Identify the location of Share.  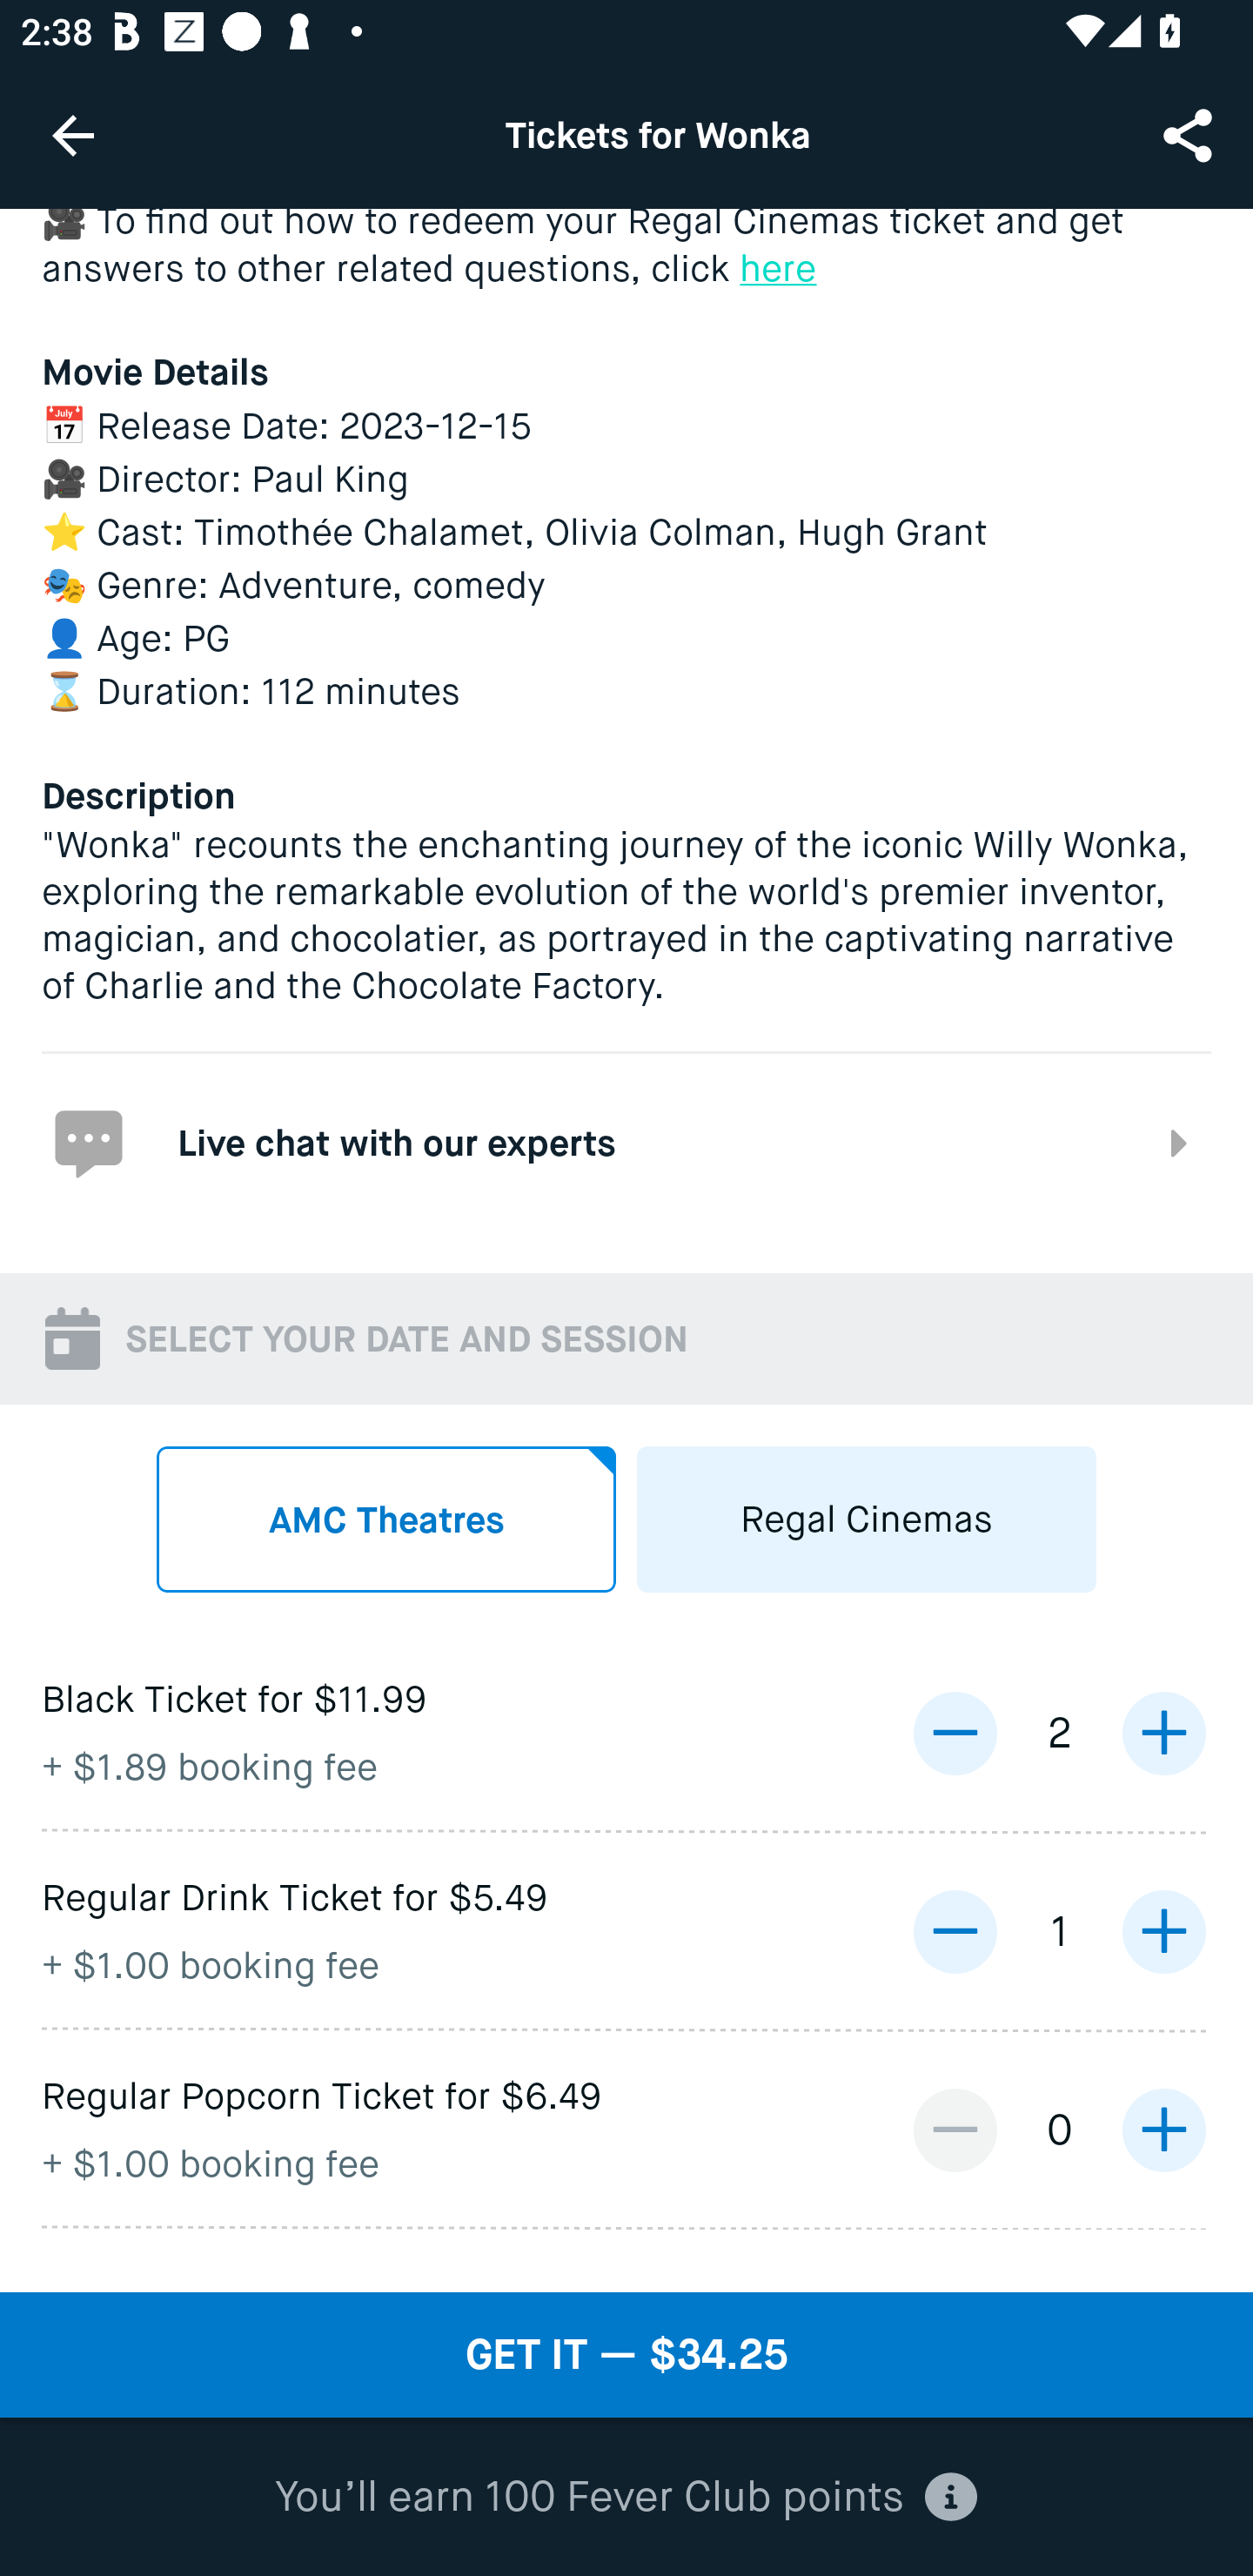
(1190, 134).